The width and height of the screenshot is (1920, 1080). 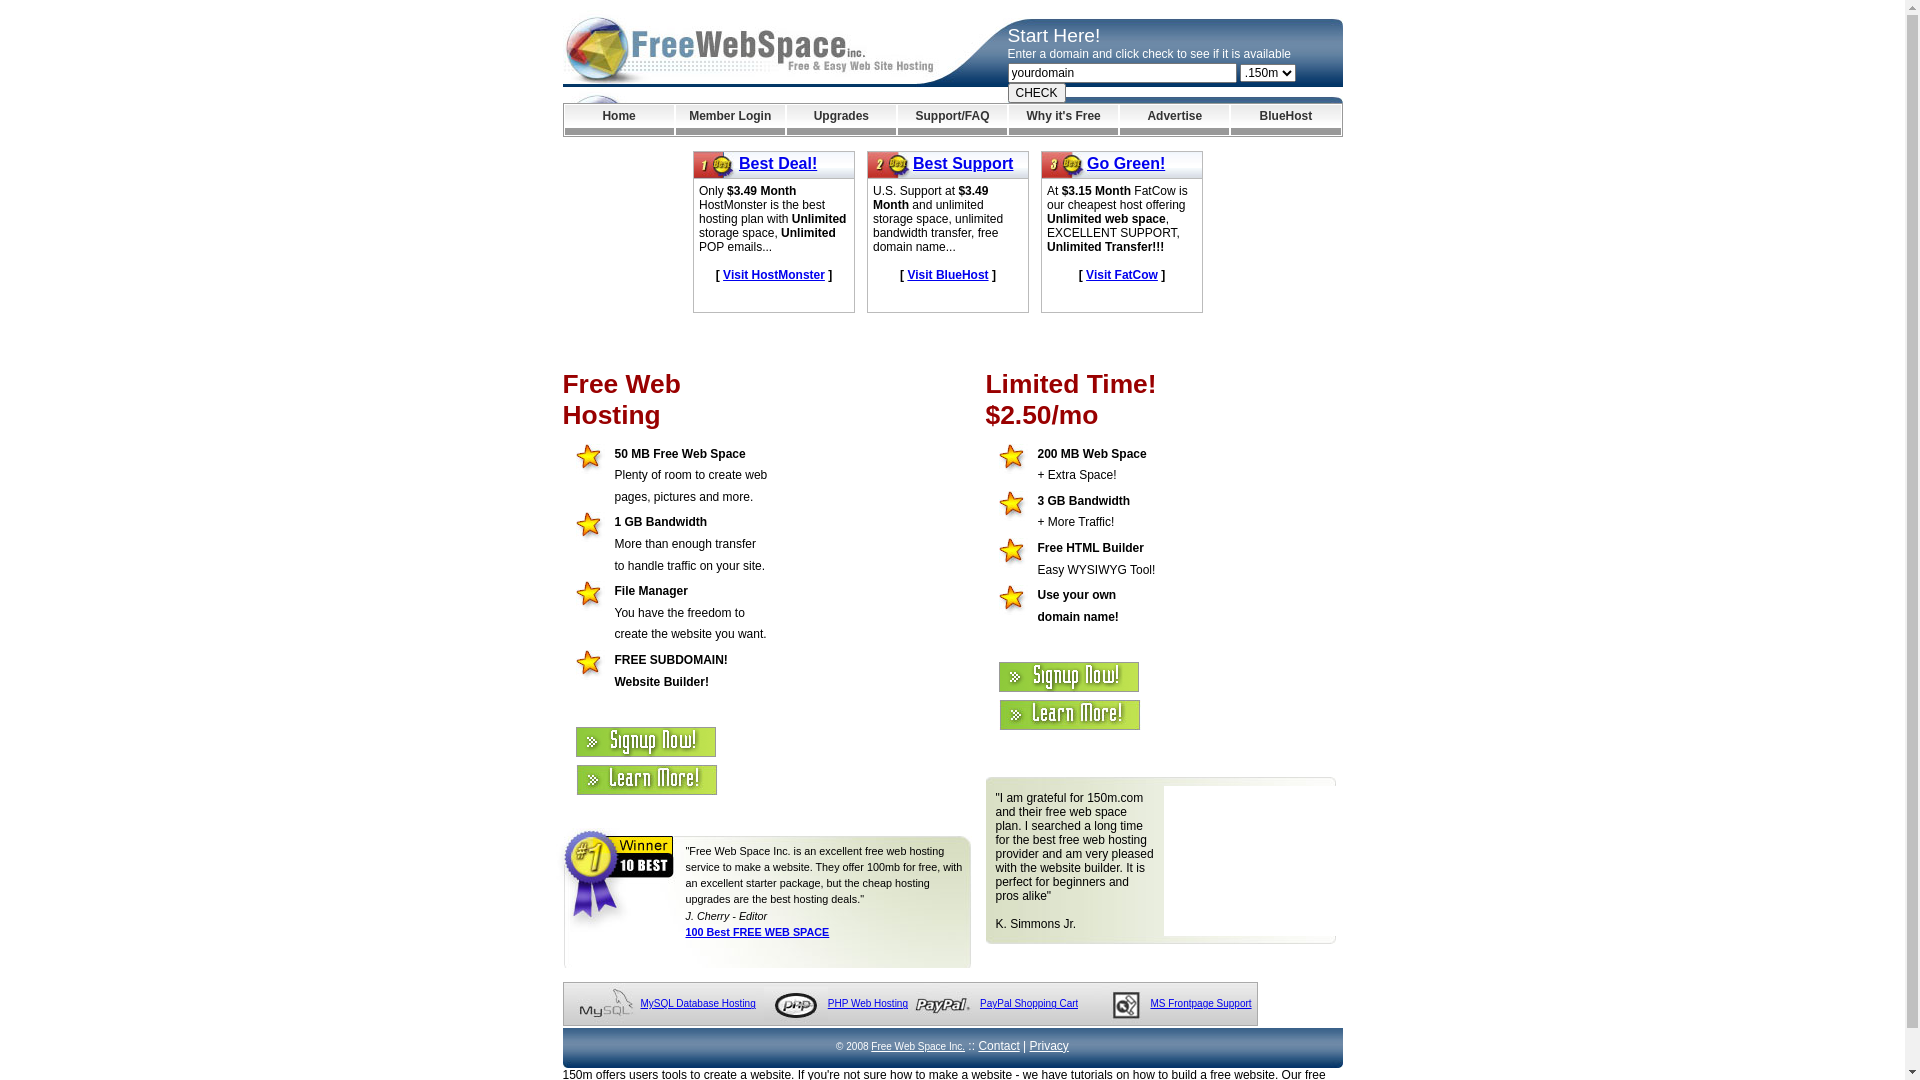 I want to click on Upgrades, so click(x=842, y=120).